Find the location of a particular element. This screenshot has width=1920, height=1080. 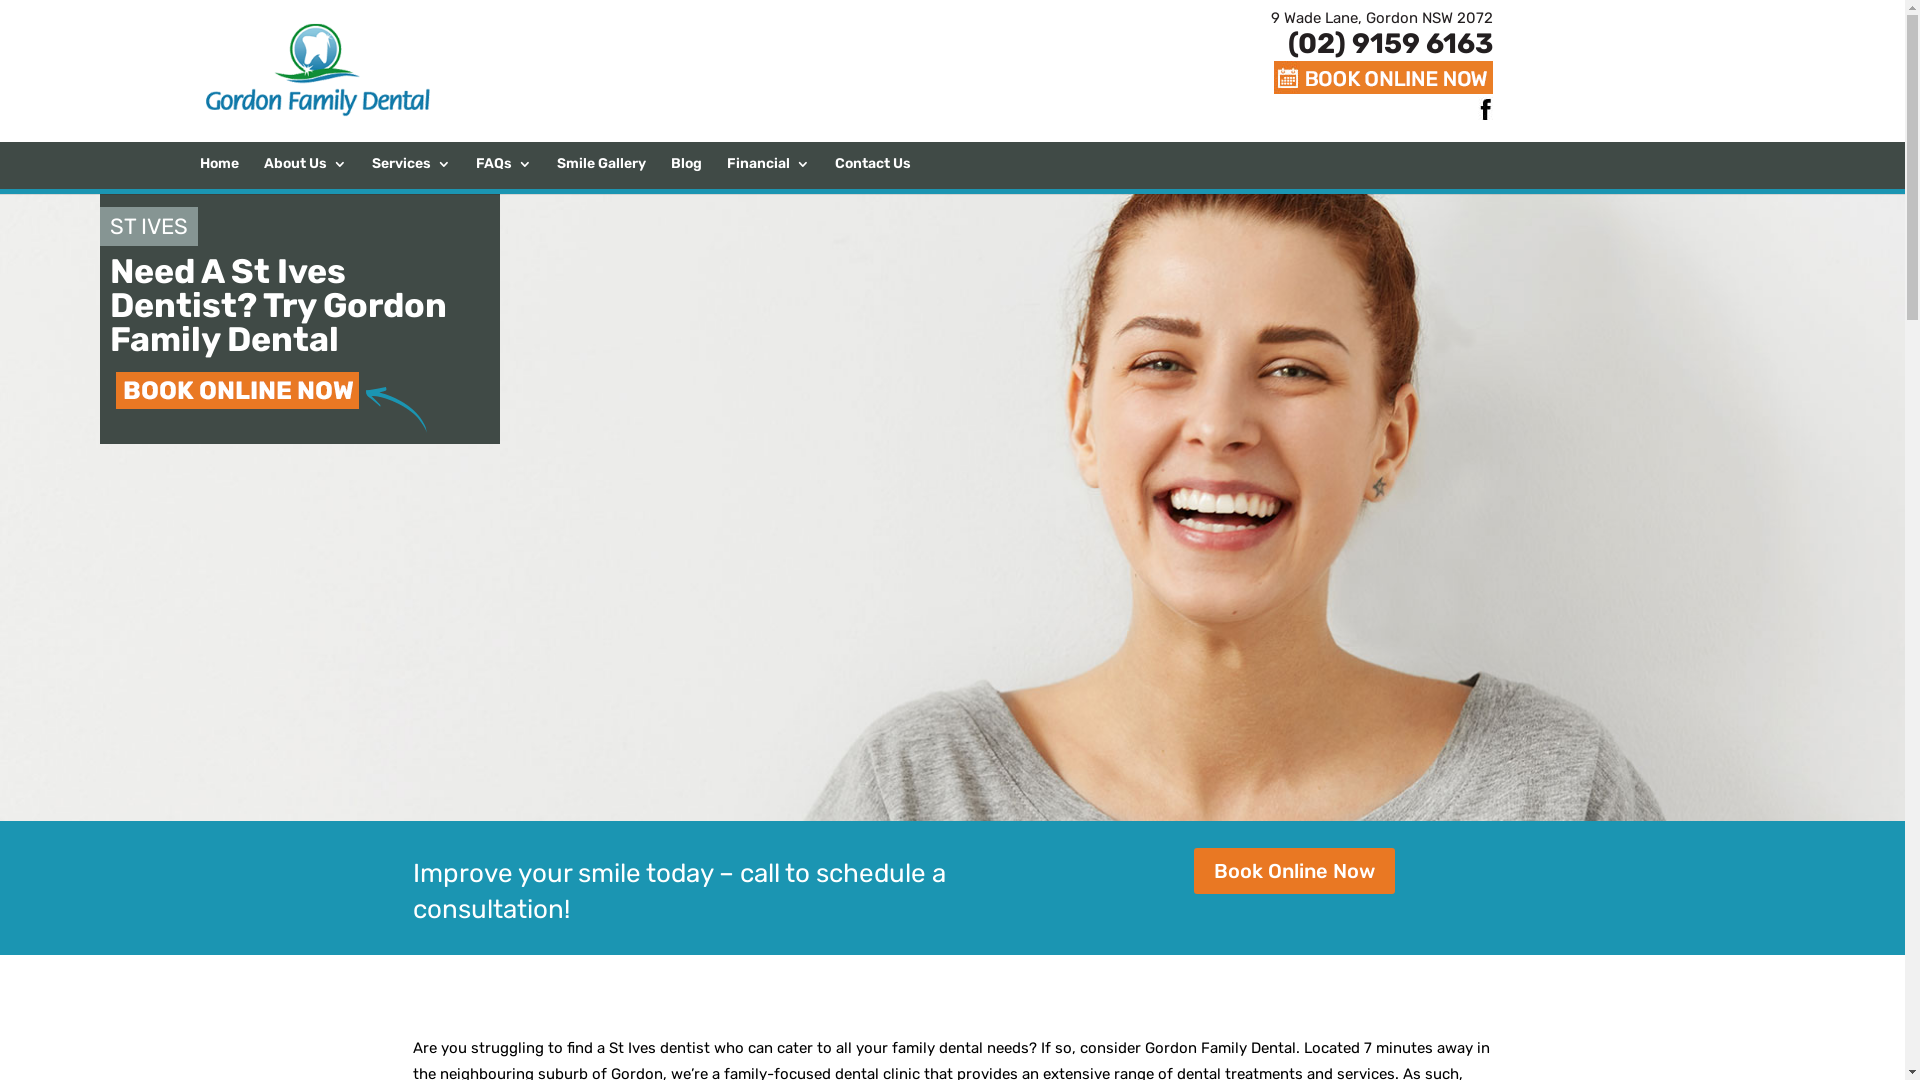

Contact Us is located at coordinates (873, 173).